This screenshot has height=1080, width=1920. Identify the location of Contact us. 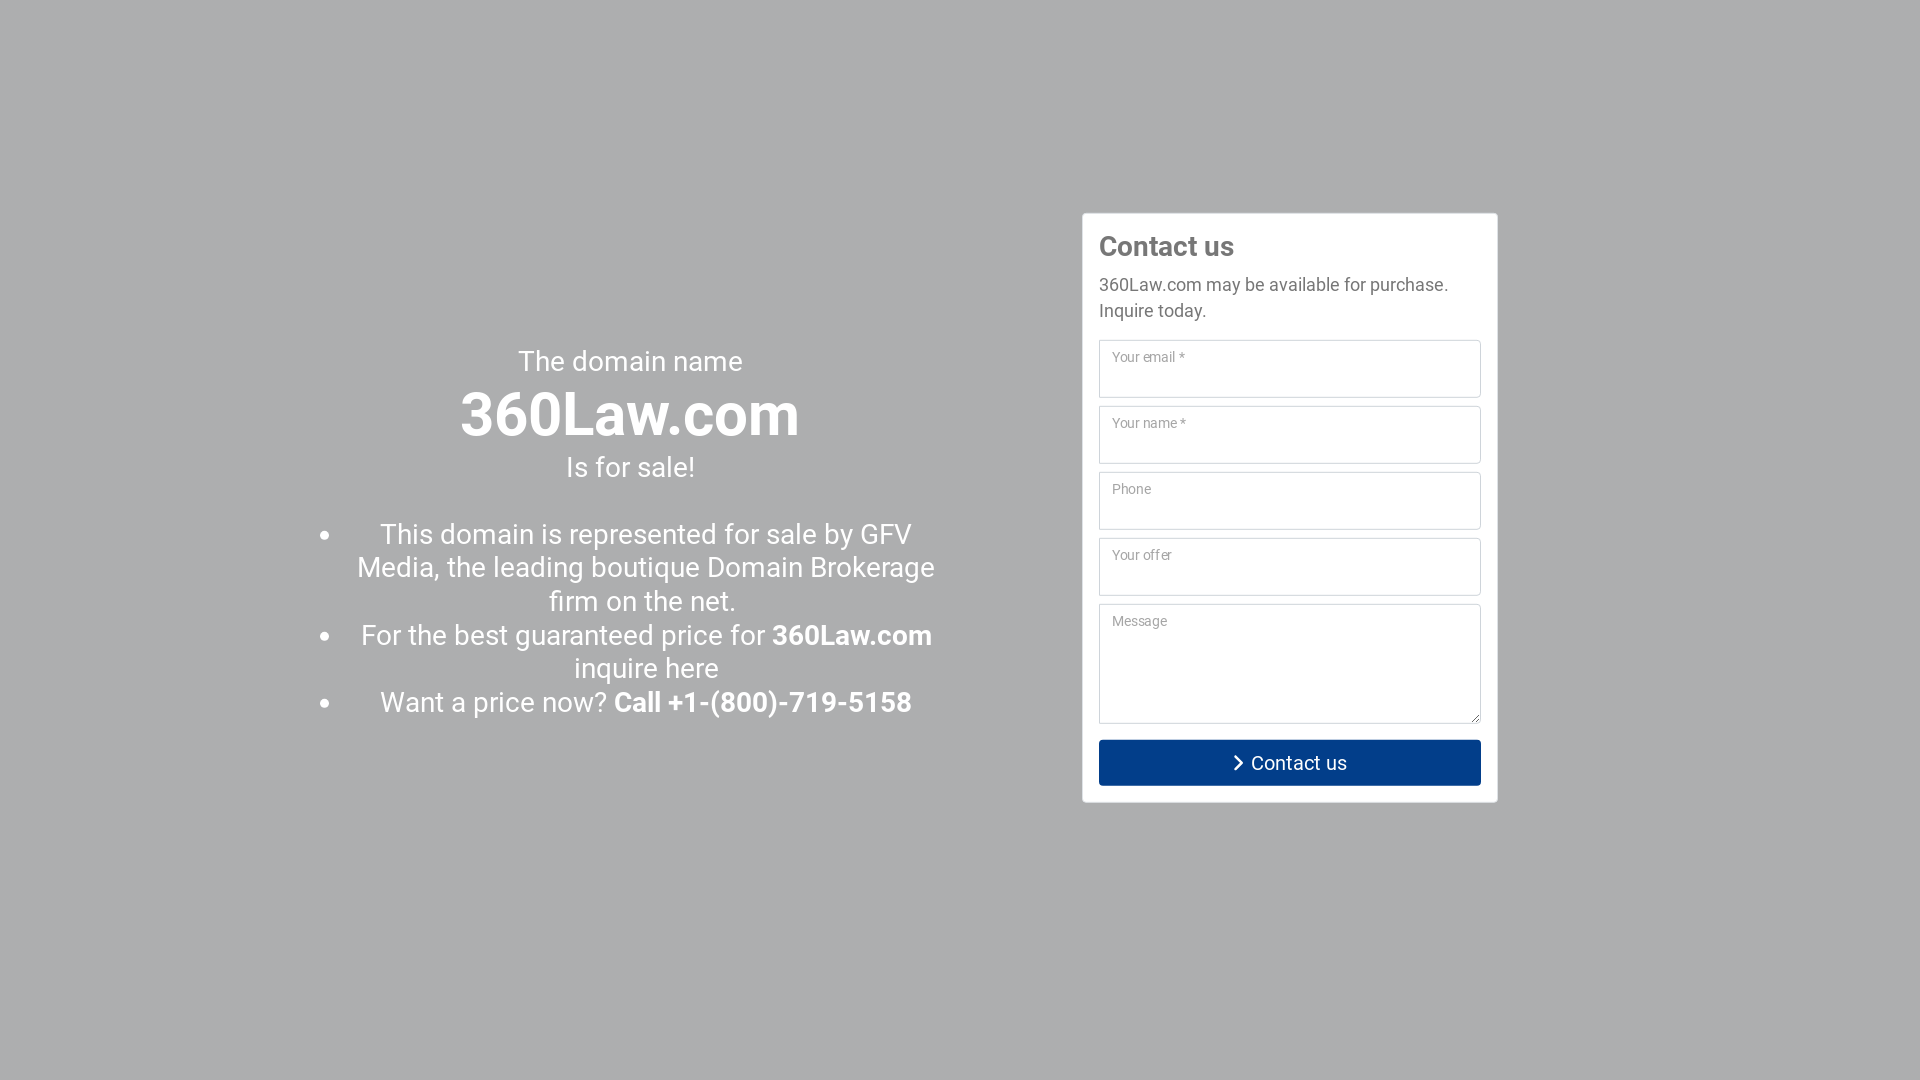
(1290, 763).